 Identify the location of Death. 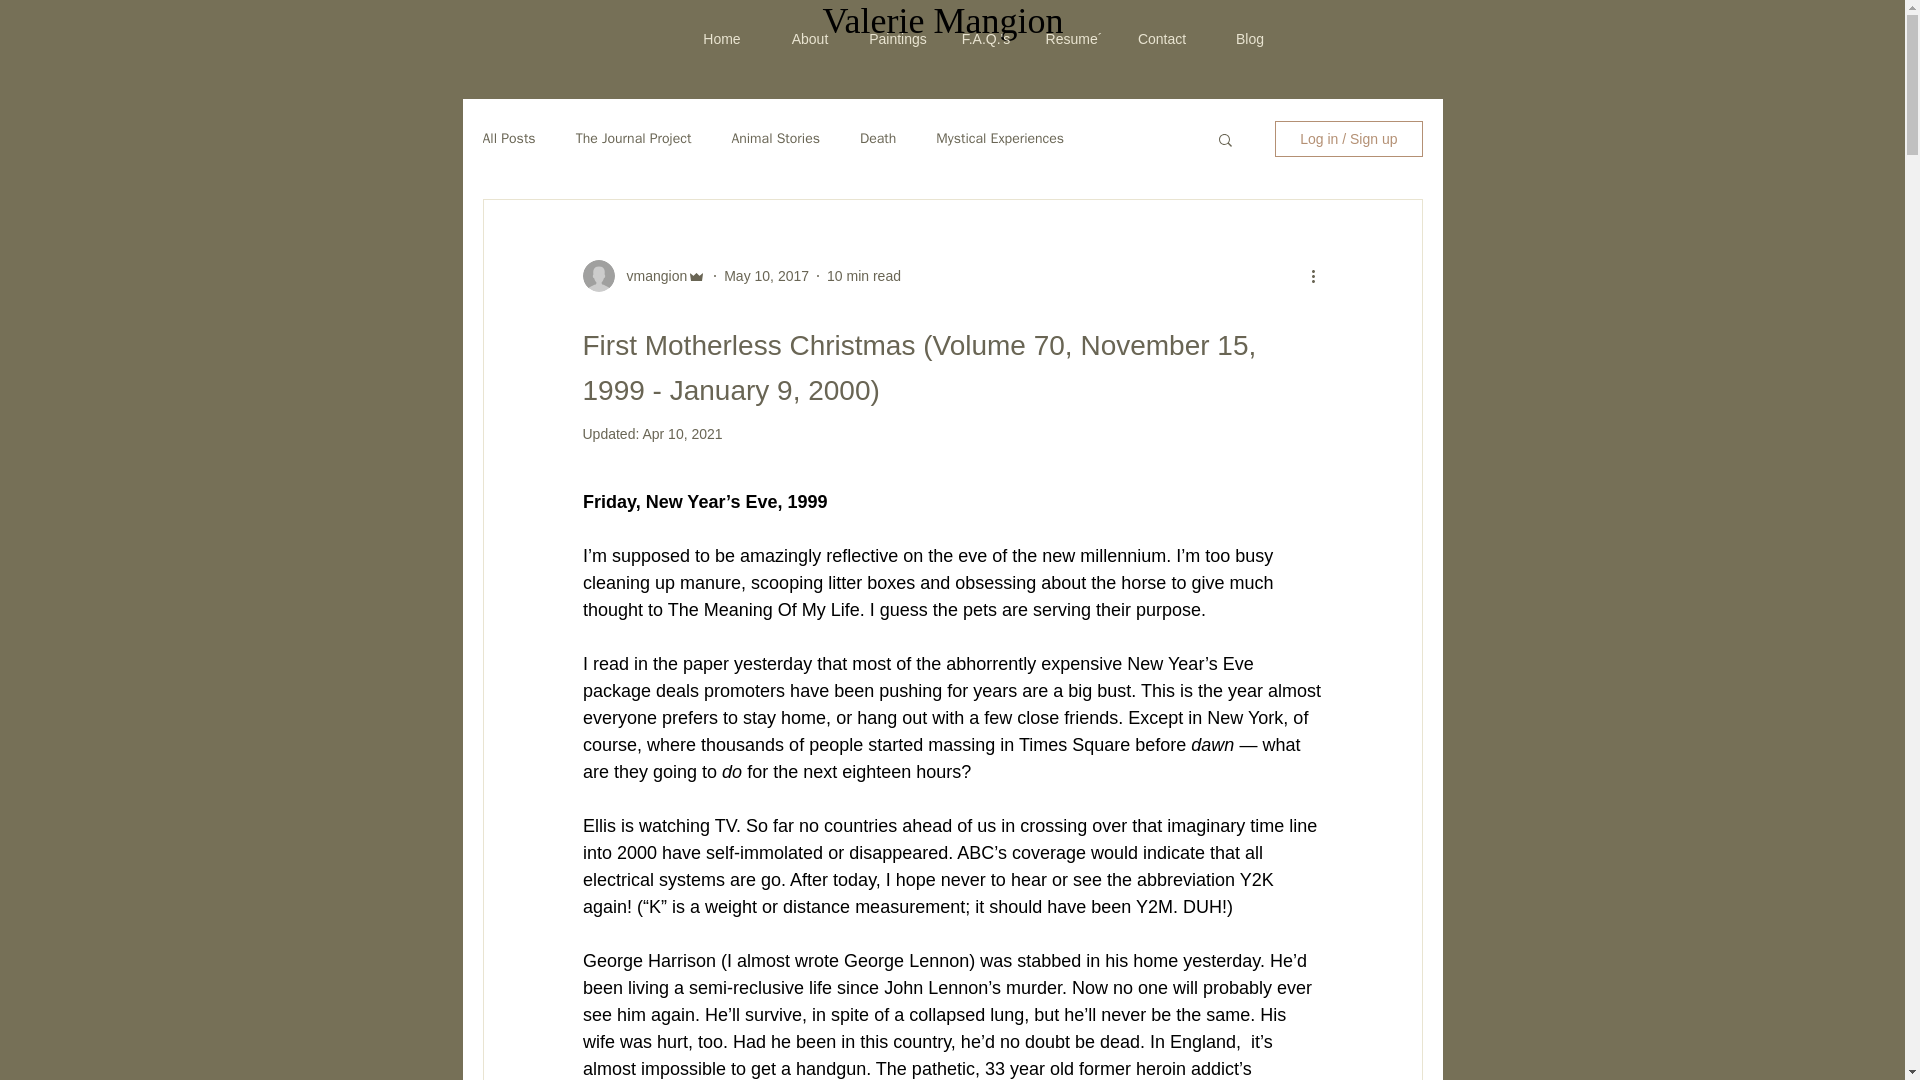
(878, 138).